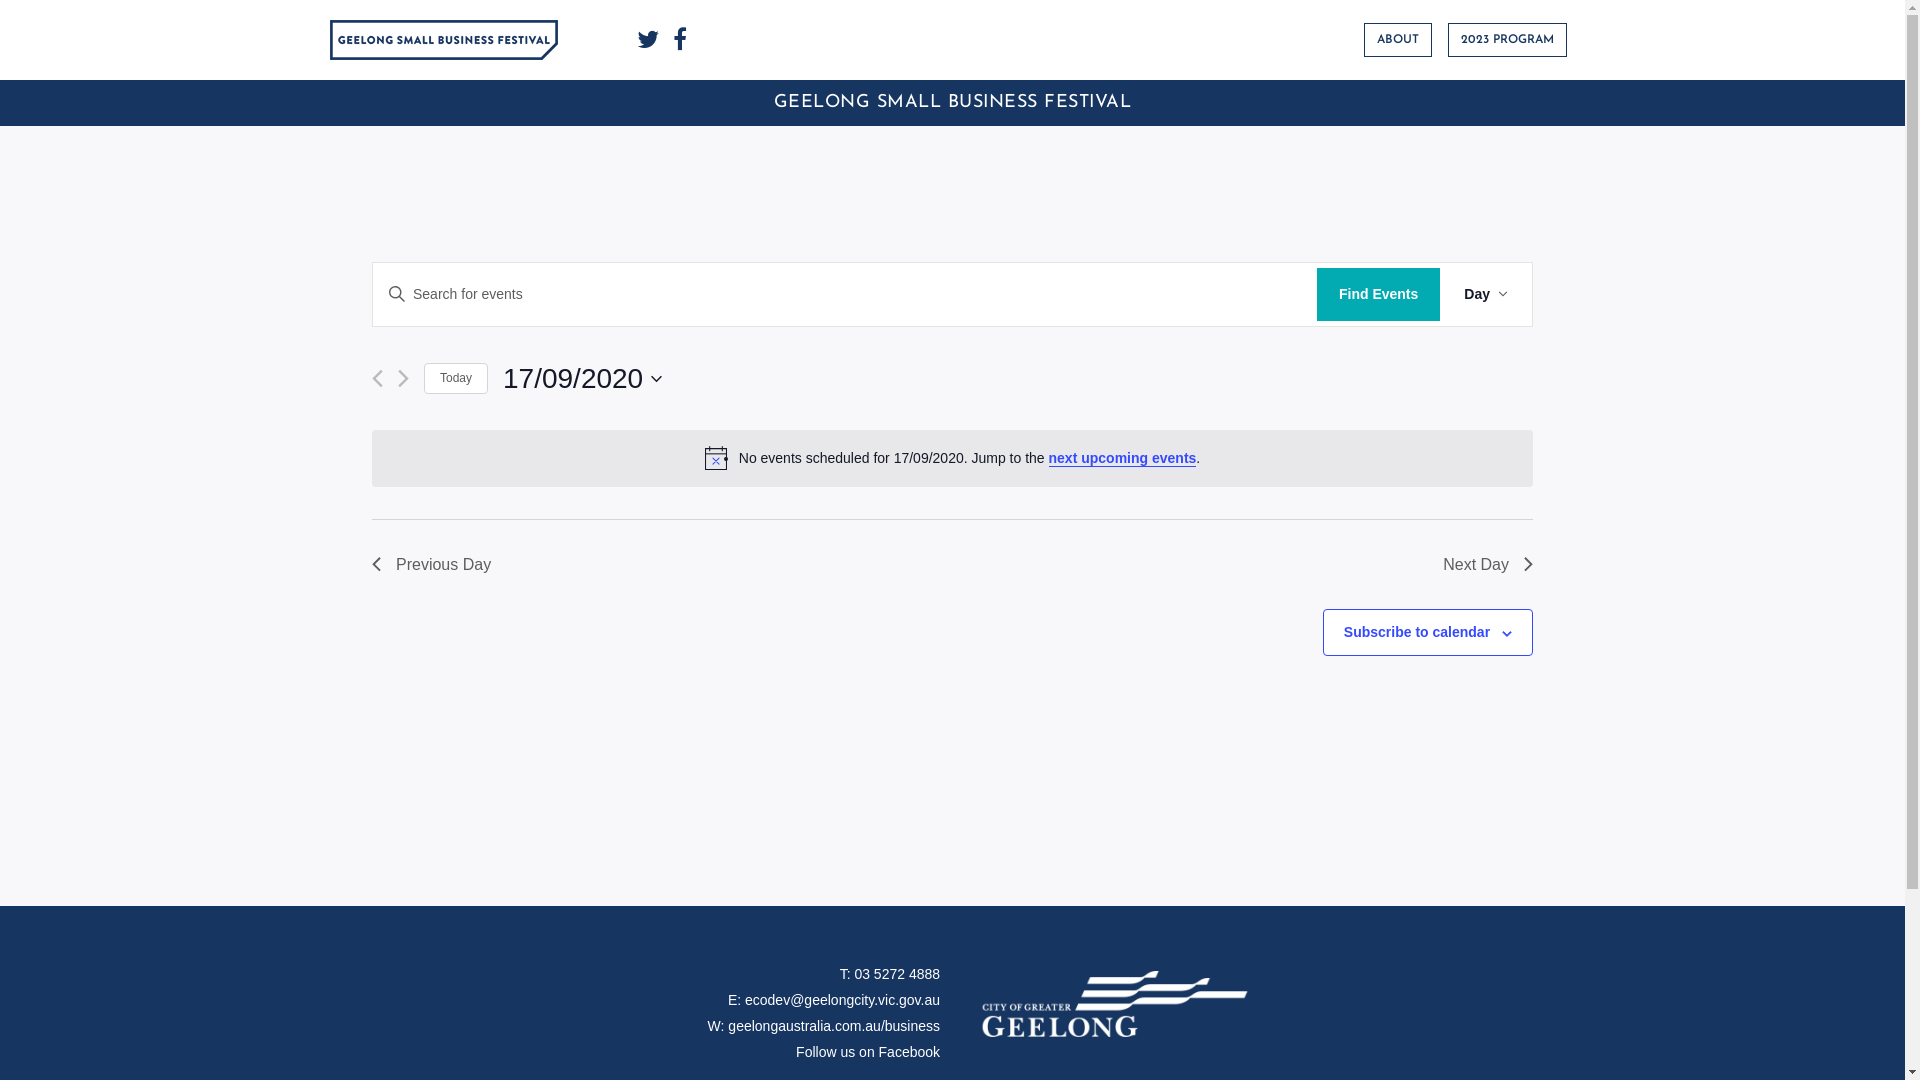 The height and width of the screenshot is (1080, 1920). I want to click on Subscribe to calendar, so click(1417, 632).